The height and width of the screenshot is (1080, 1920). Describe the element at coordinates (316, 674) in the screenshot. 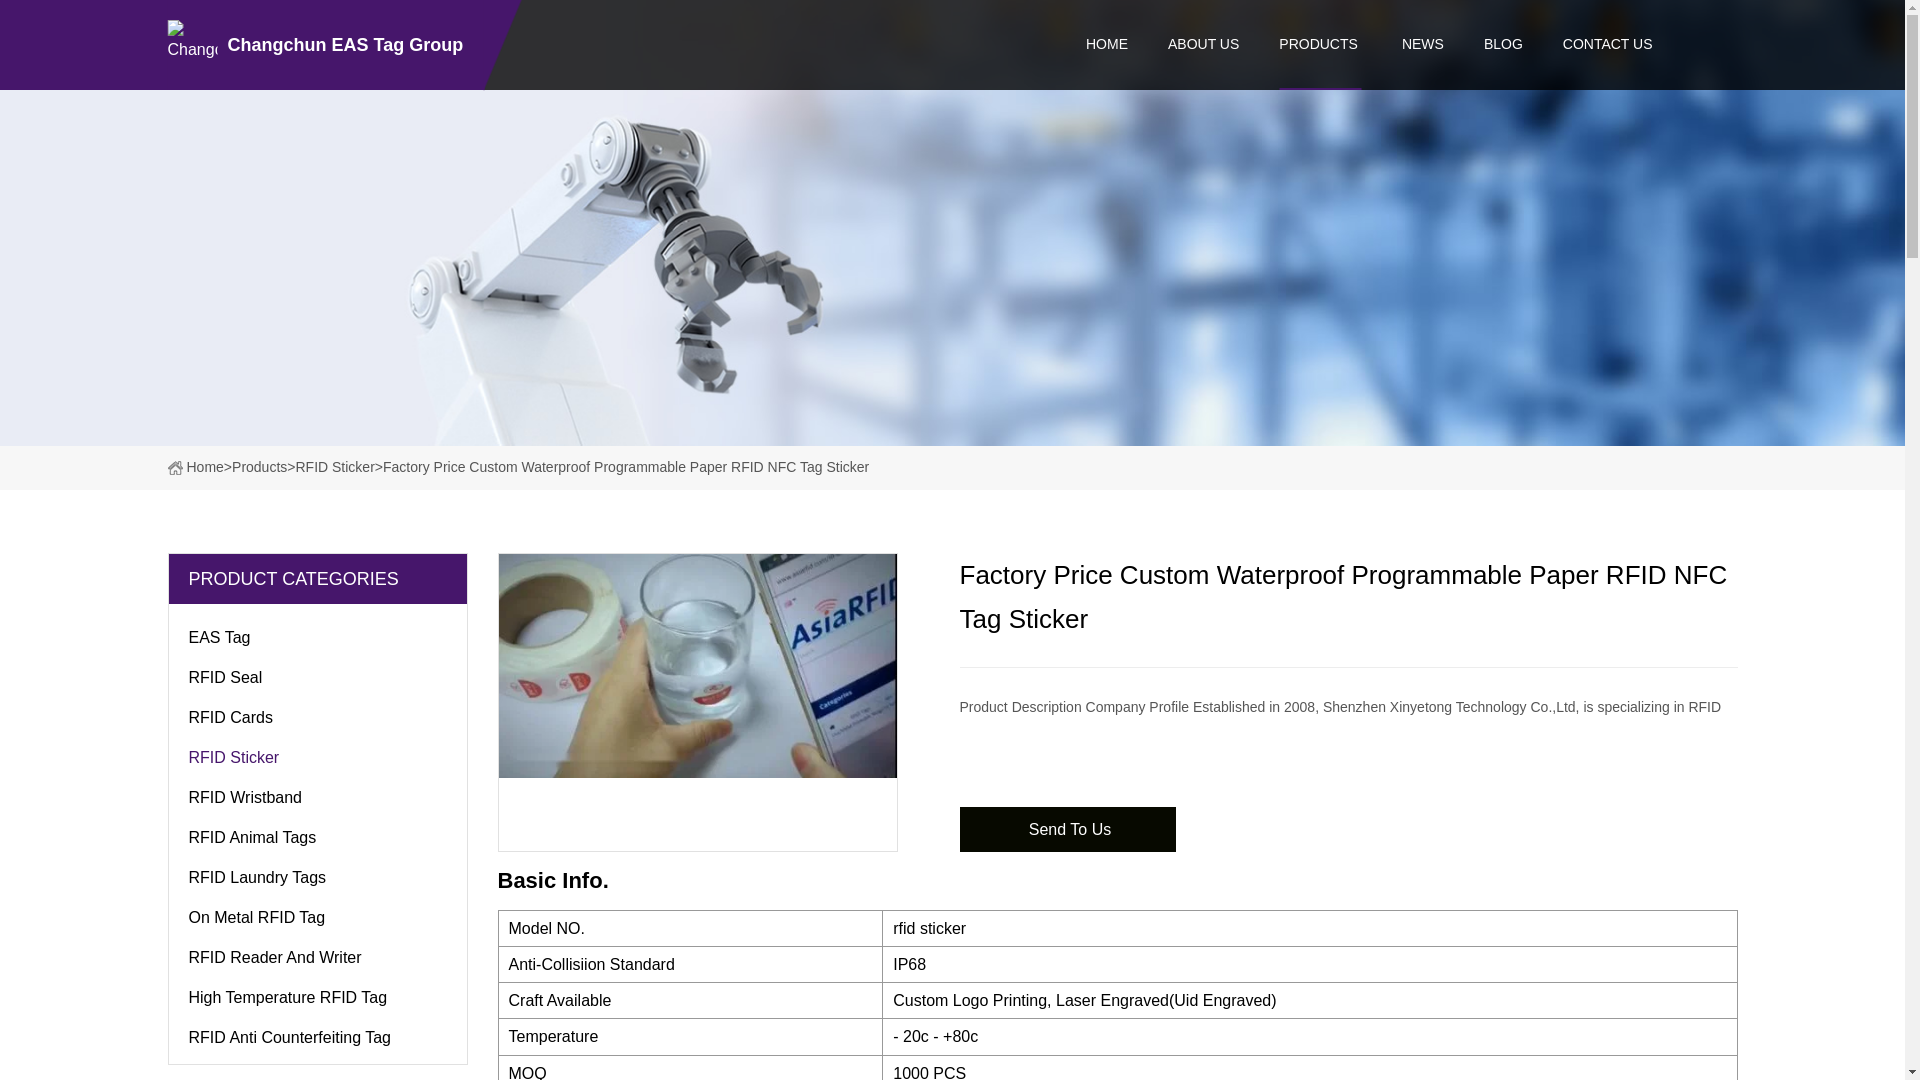

I see `RFID Seal` at that location.